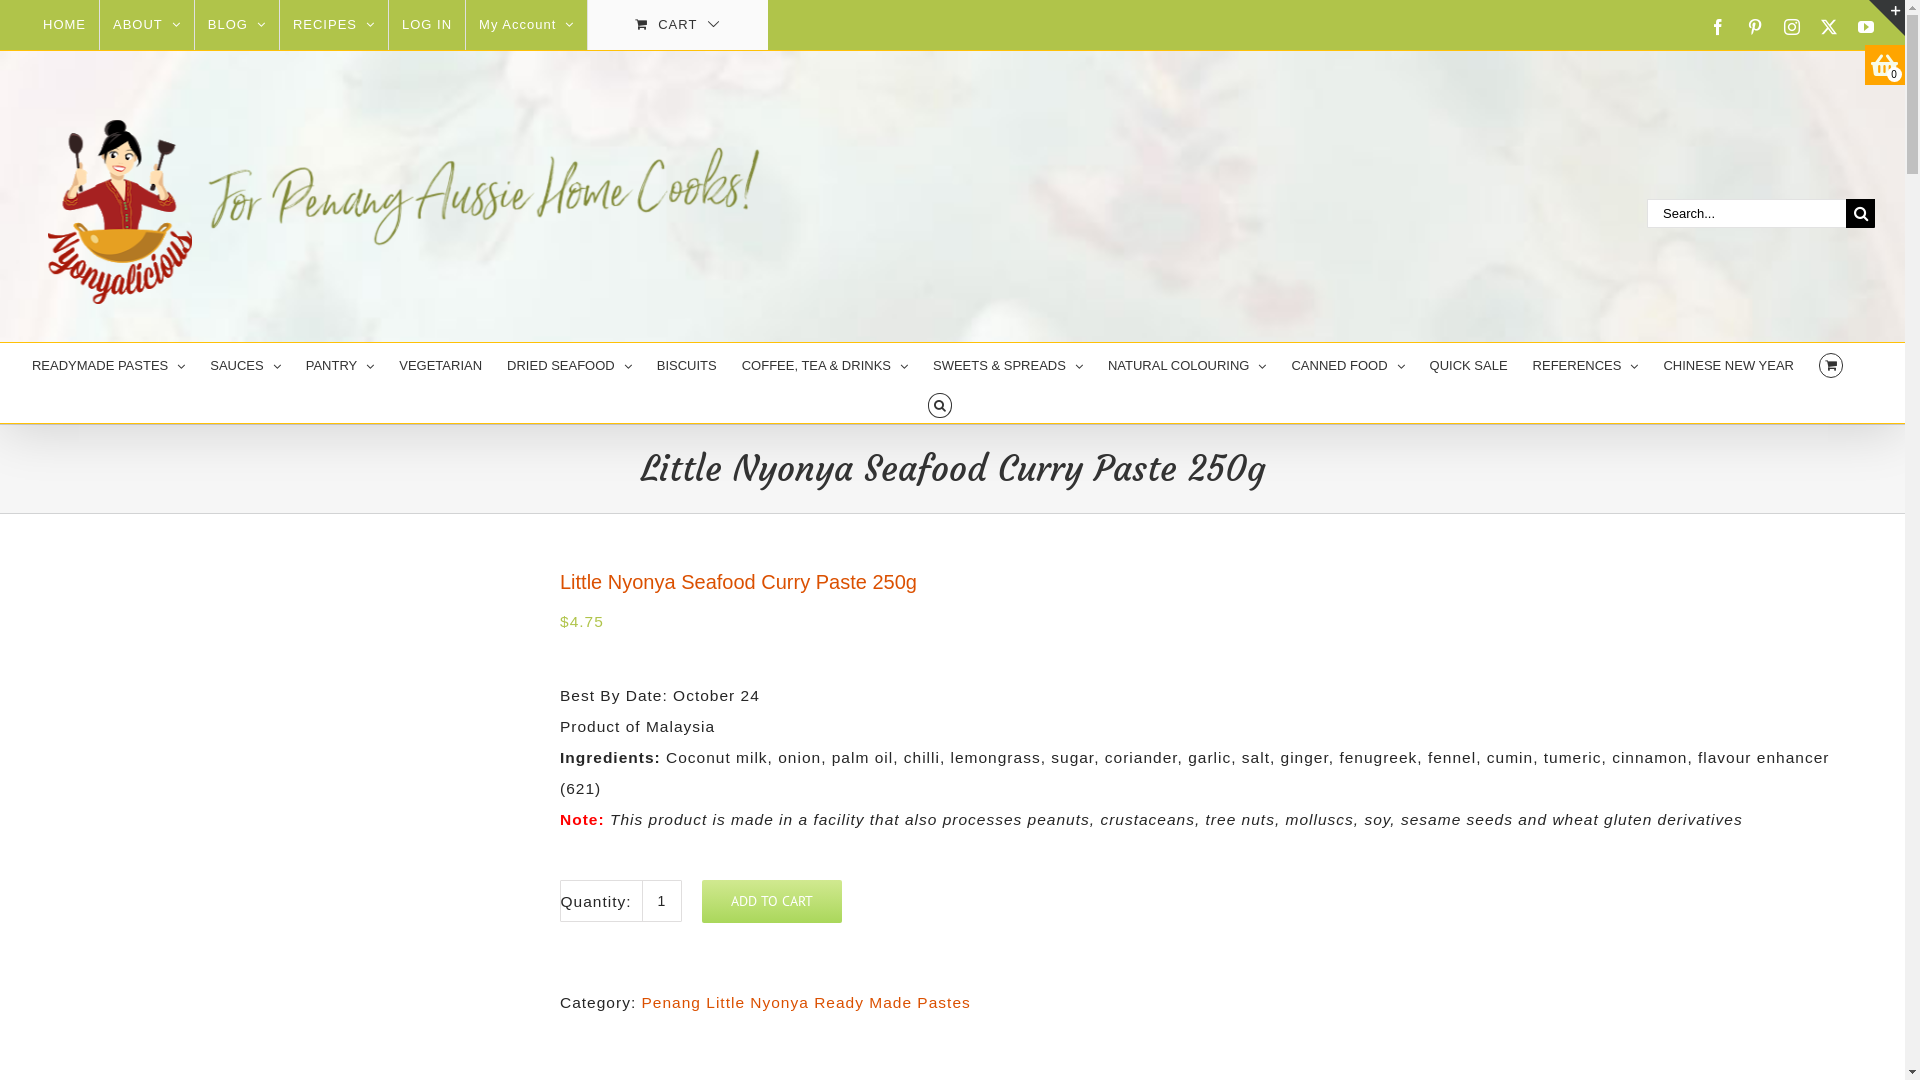 The width and height of the screenshot is (1920, 1080). Describe the element at coordinates (1756, 26) in the screenshot. I see `Pinterest` at that location.